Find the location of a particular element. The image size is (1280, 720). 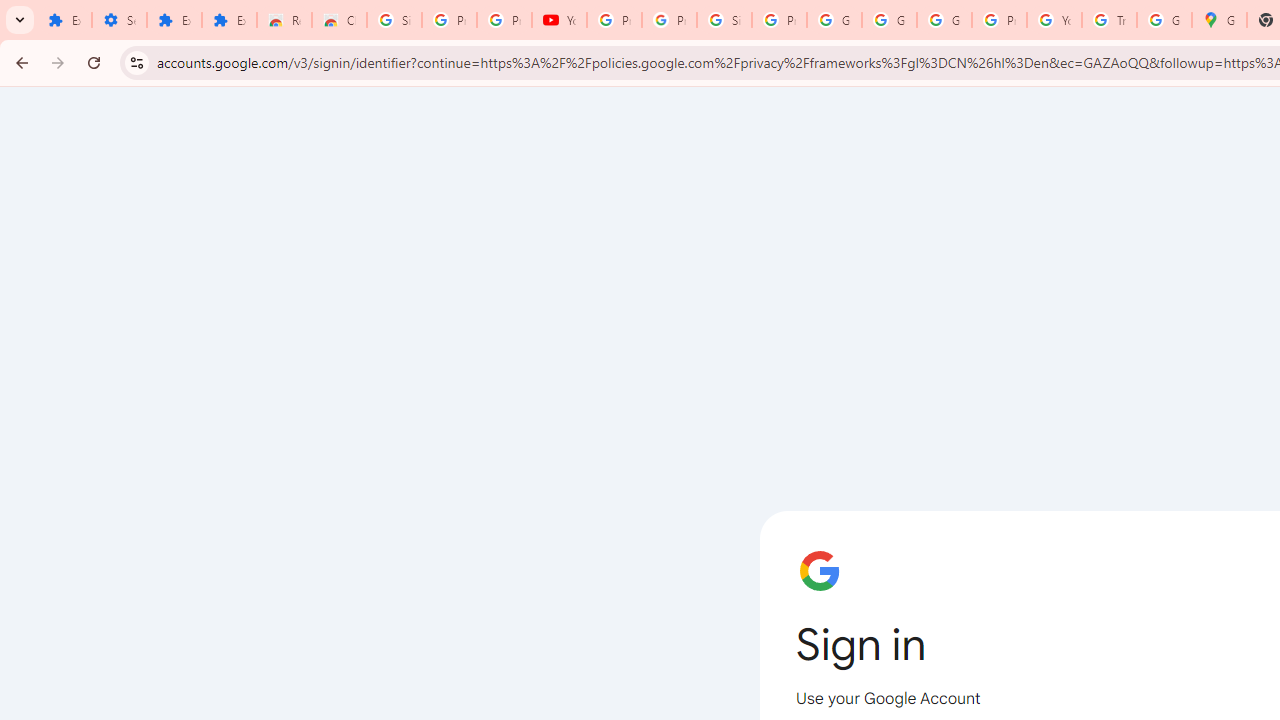

Sign in - Google Accounts is located at coordinates (394, 20).